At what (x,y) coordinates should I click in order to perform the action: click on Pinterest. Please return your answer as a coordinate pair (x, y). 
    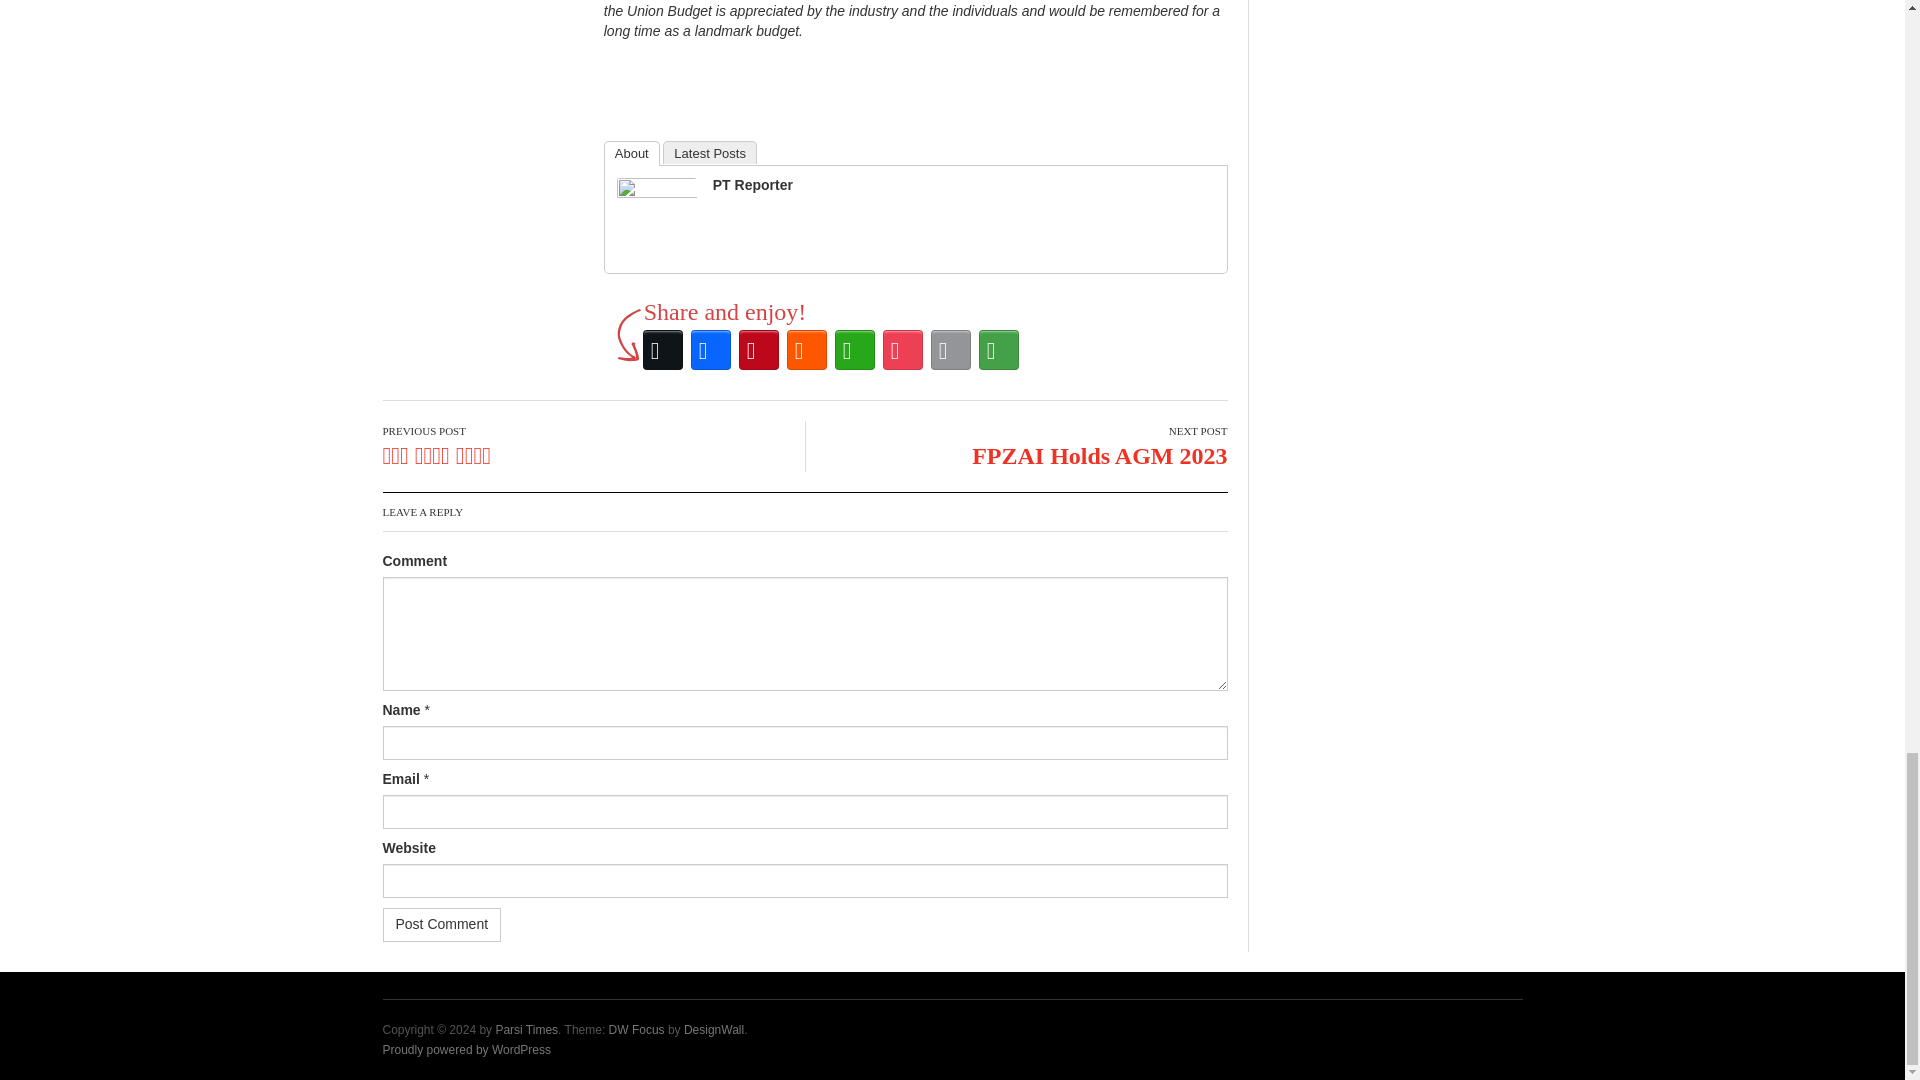
    Looking at the image, I should click on (759, 350).